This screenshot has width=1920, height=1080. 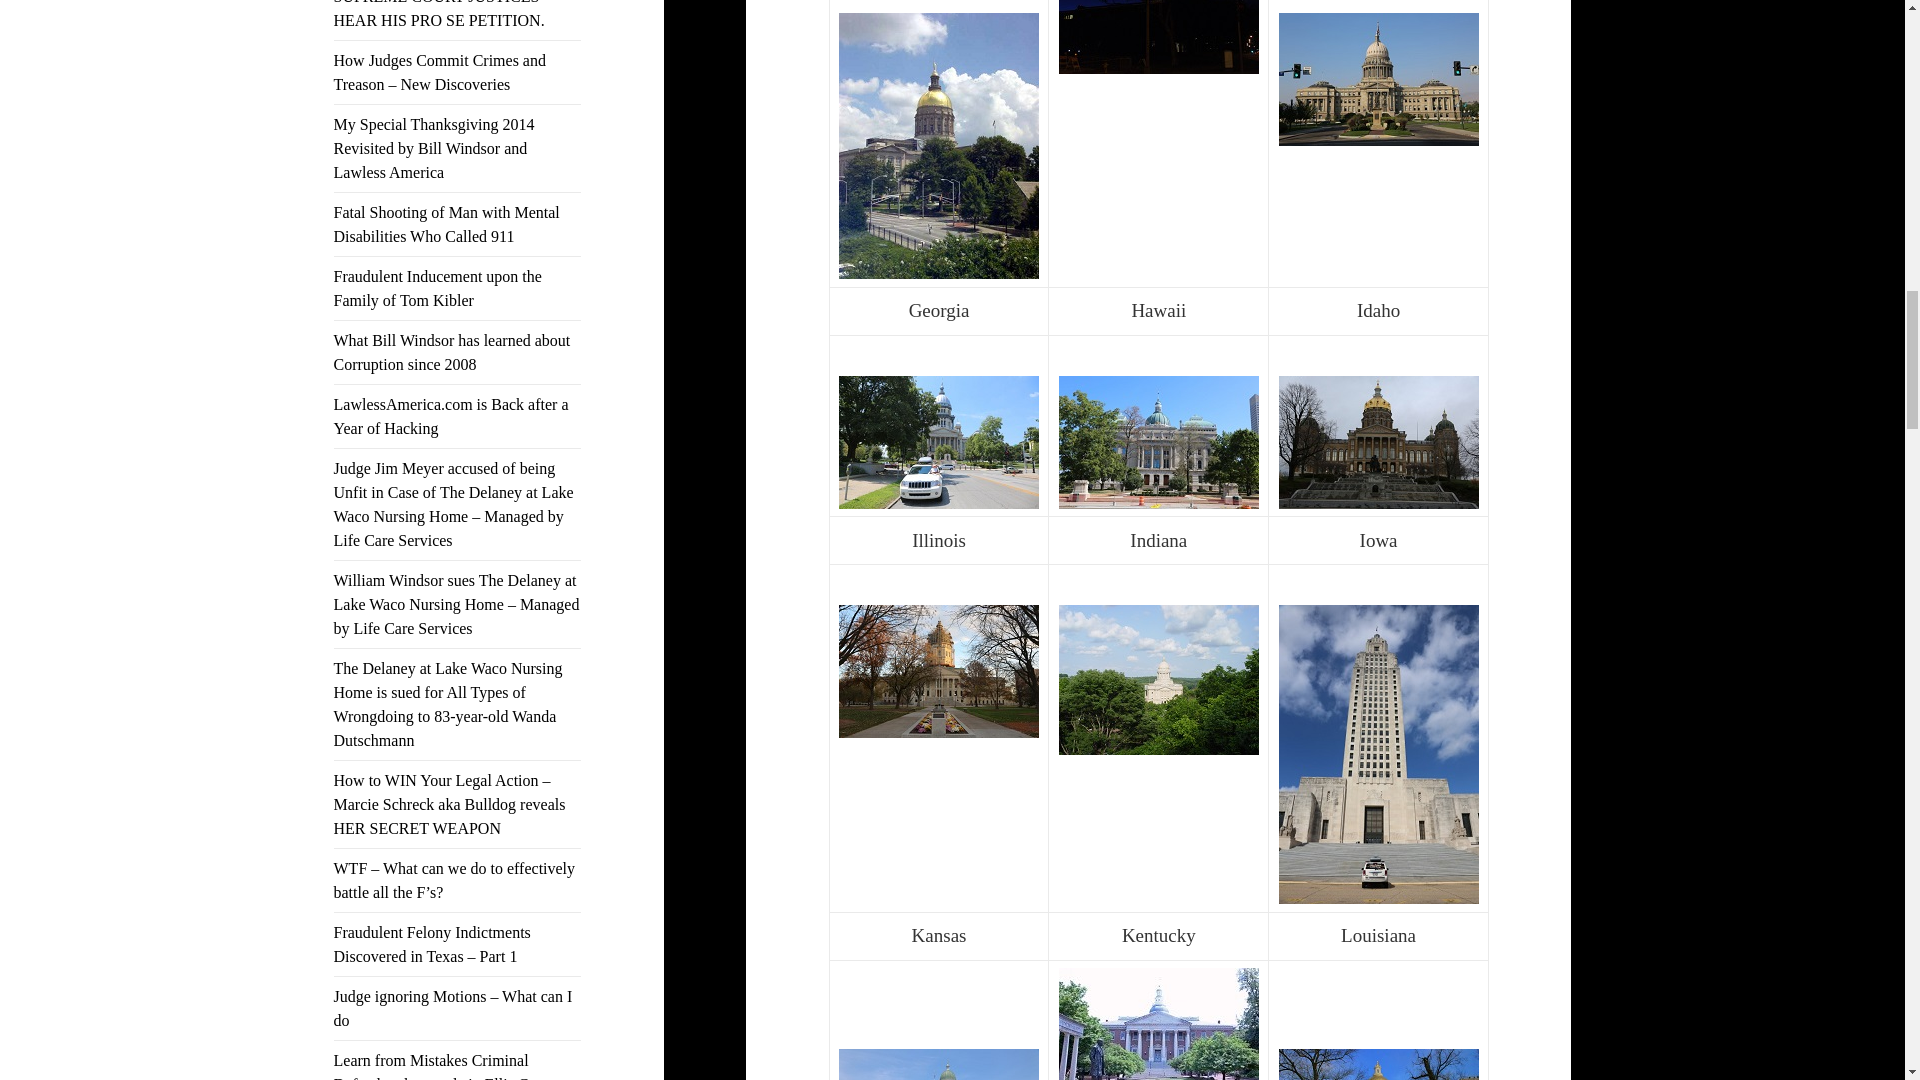 I want to click on LawlessAmerica.com is Back after a Year of Hacking, so click(x=451, y=416).